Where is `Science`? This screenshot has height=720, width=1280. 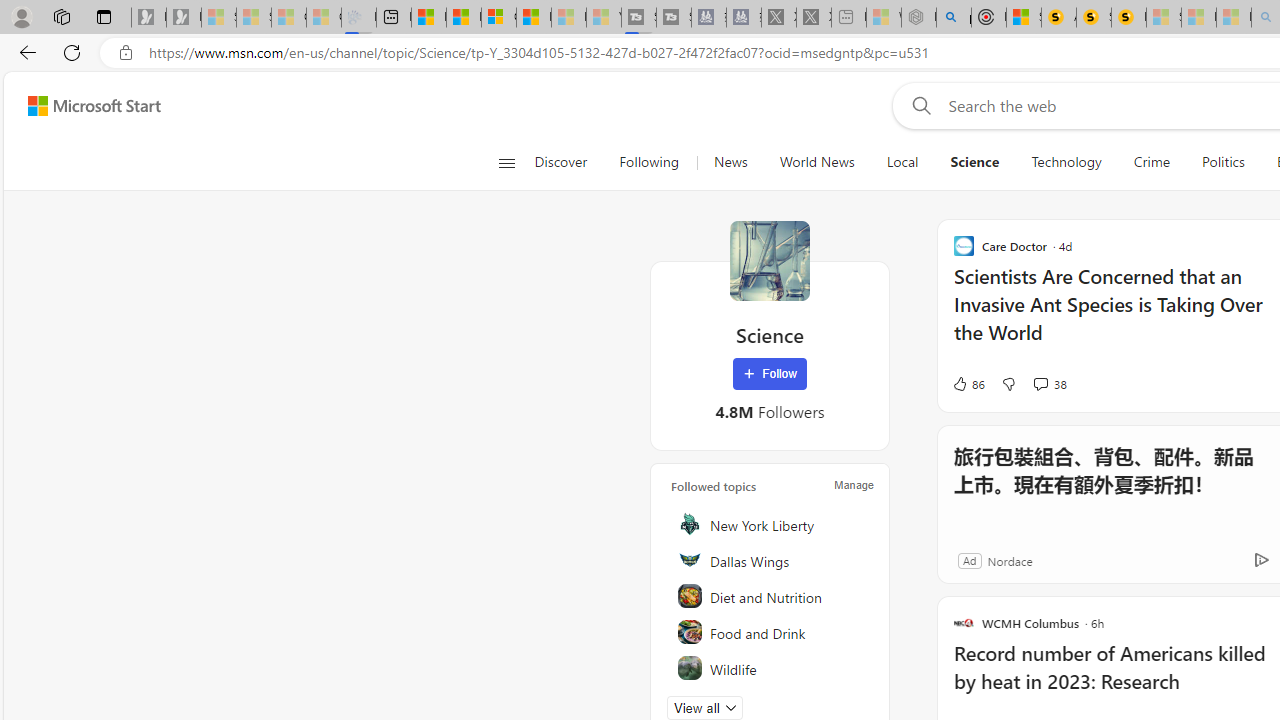 Science is located at coordinates (974, 162).